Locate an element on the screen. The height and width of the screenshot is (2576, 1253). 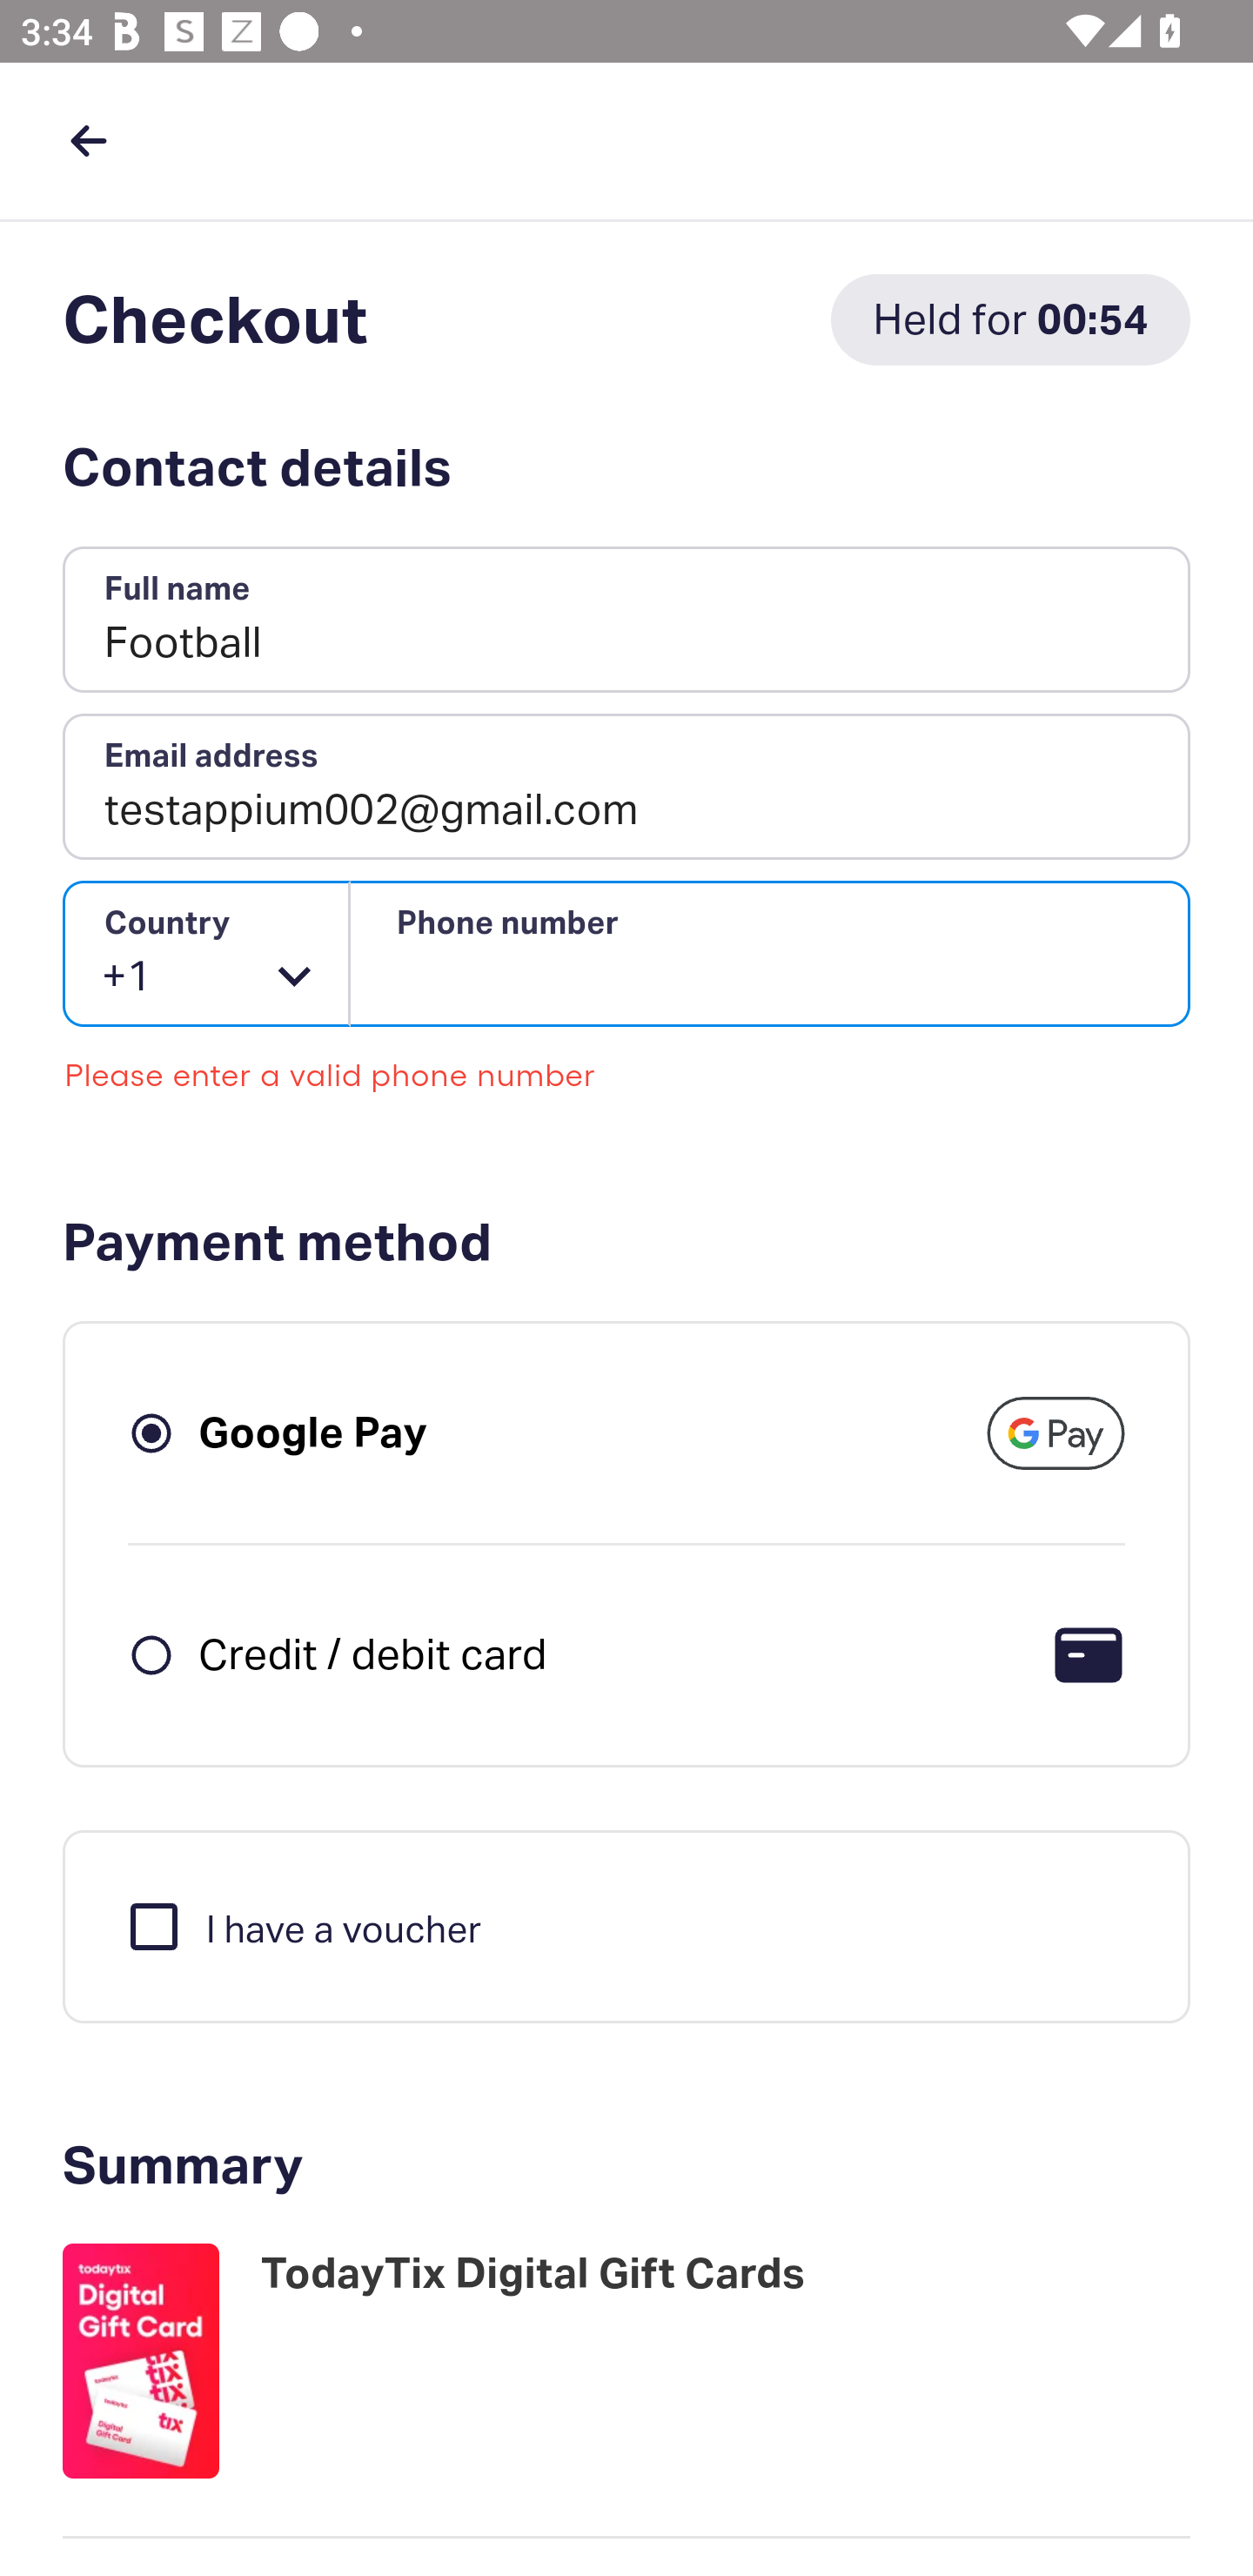
back button is located at coordinates (88, 140).